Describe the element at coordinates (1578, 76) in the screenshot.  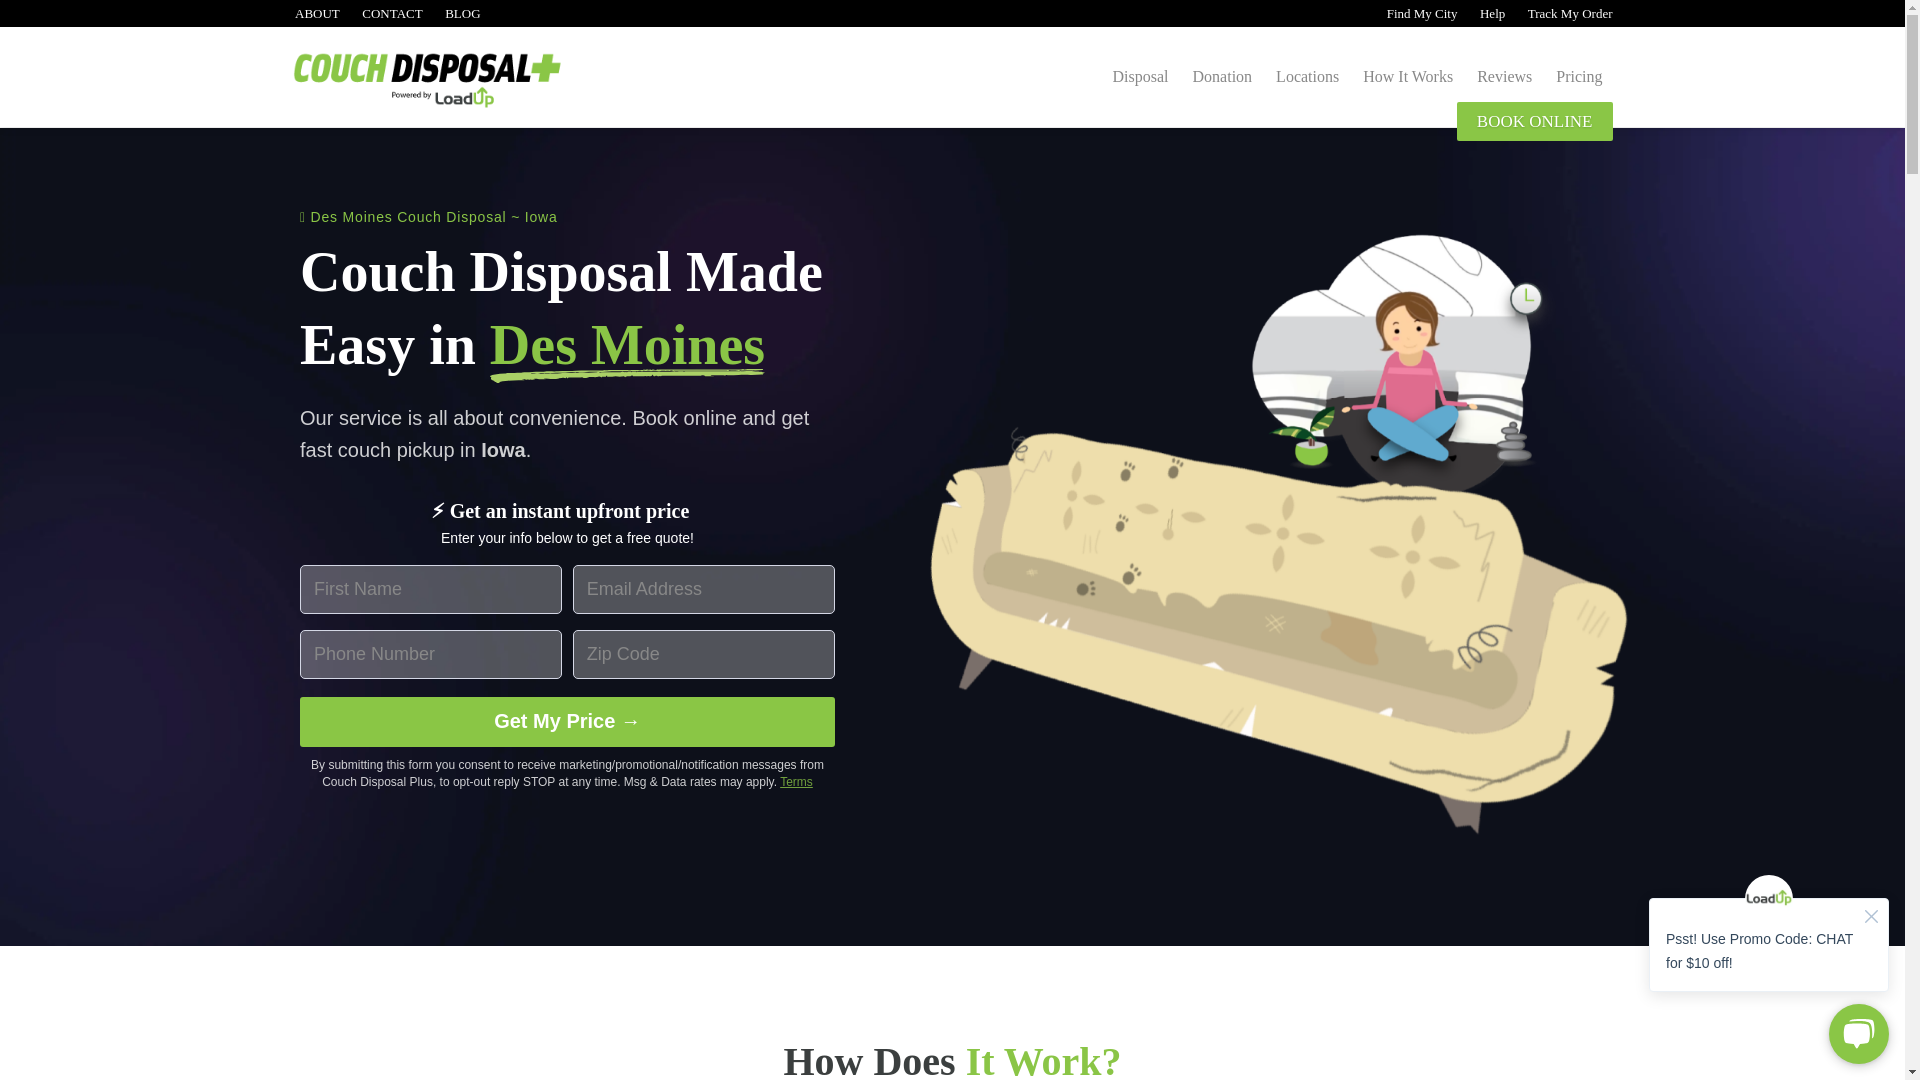
I see `Pricing` at that location.